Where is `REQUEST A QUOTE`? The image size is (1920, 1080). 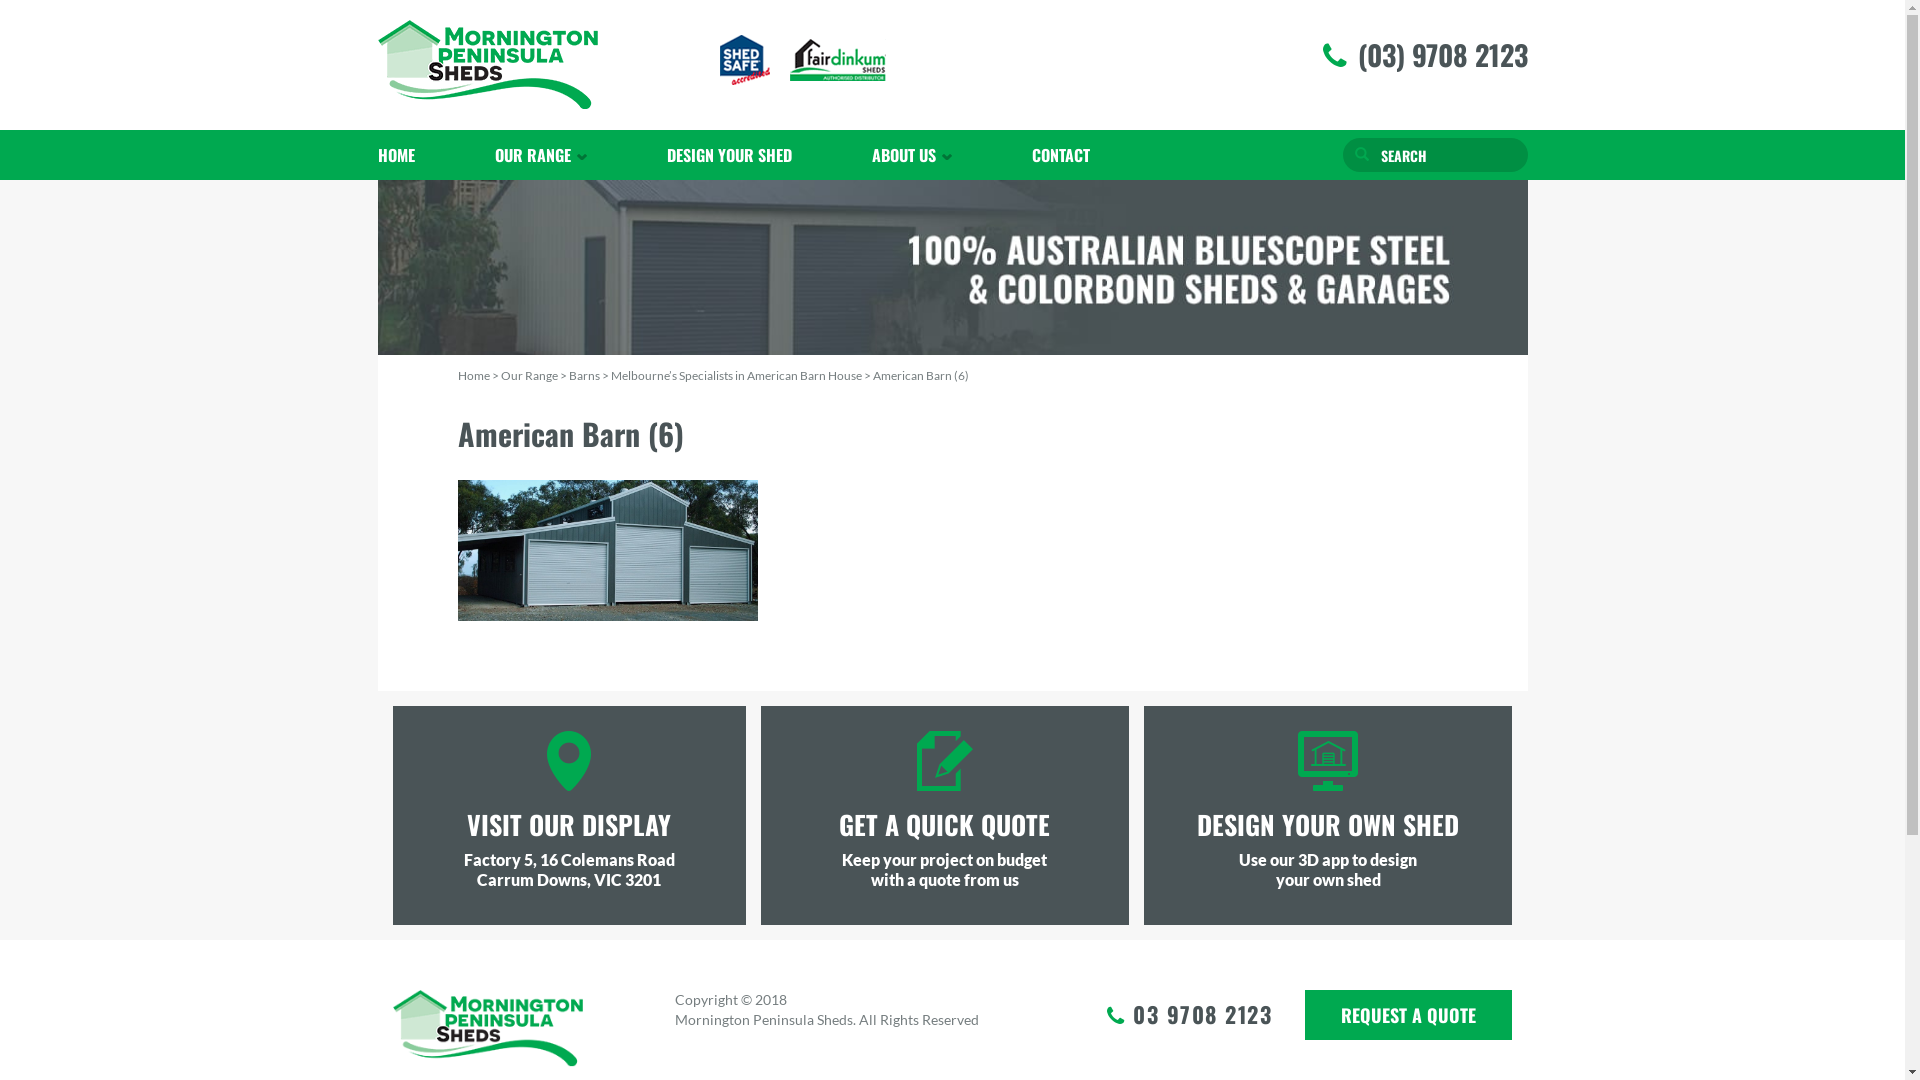
REQUEST A QUOTE is located at coordinates (1408, 1015).